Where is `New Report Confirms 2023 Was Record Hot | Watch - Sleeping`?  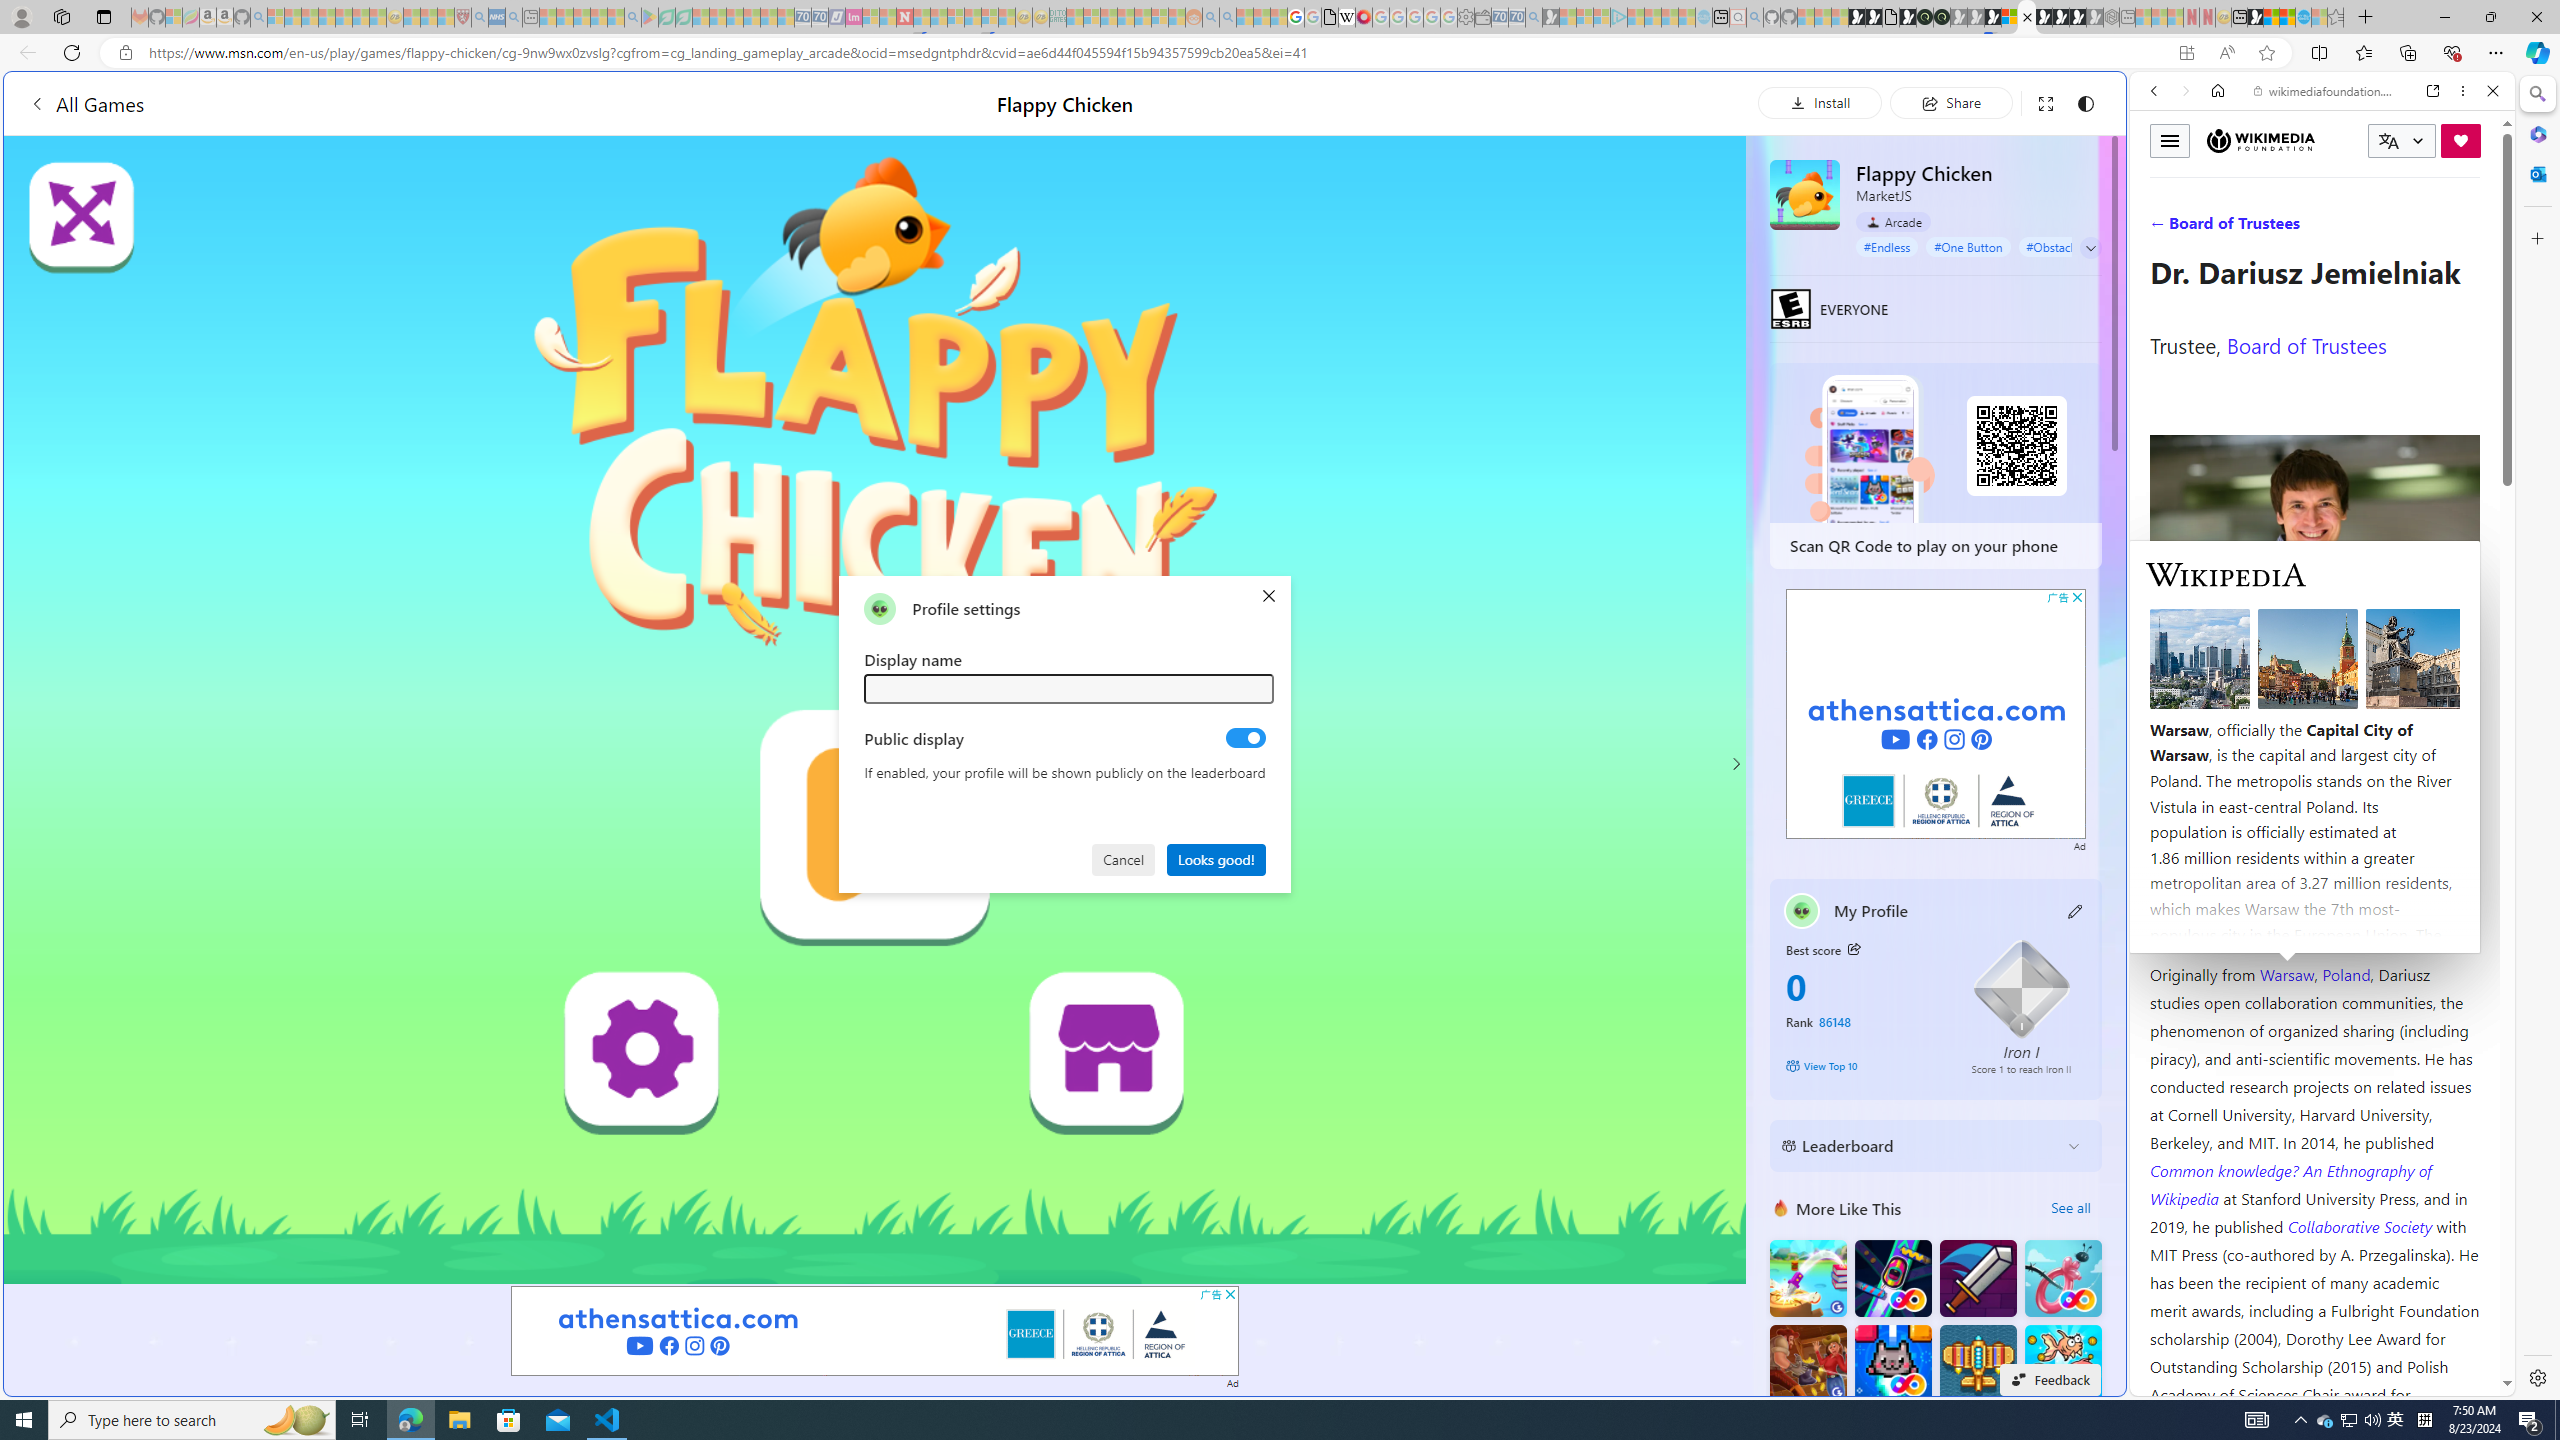 New Report Confirms 2023 Was Record Hot | Watch - Sleeping is located at coordinates (344, 17).